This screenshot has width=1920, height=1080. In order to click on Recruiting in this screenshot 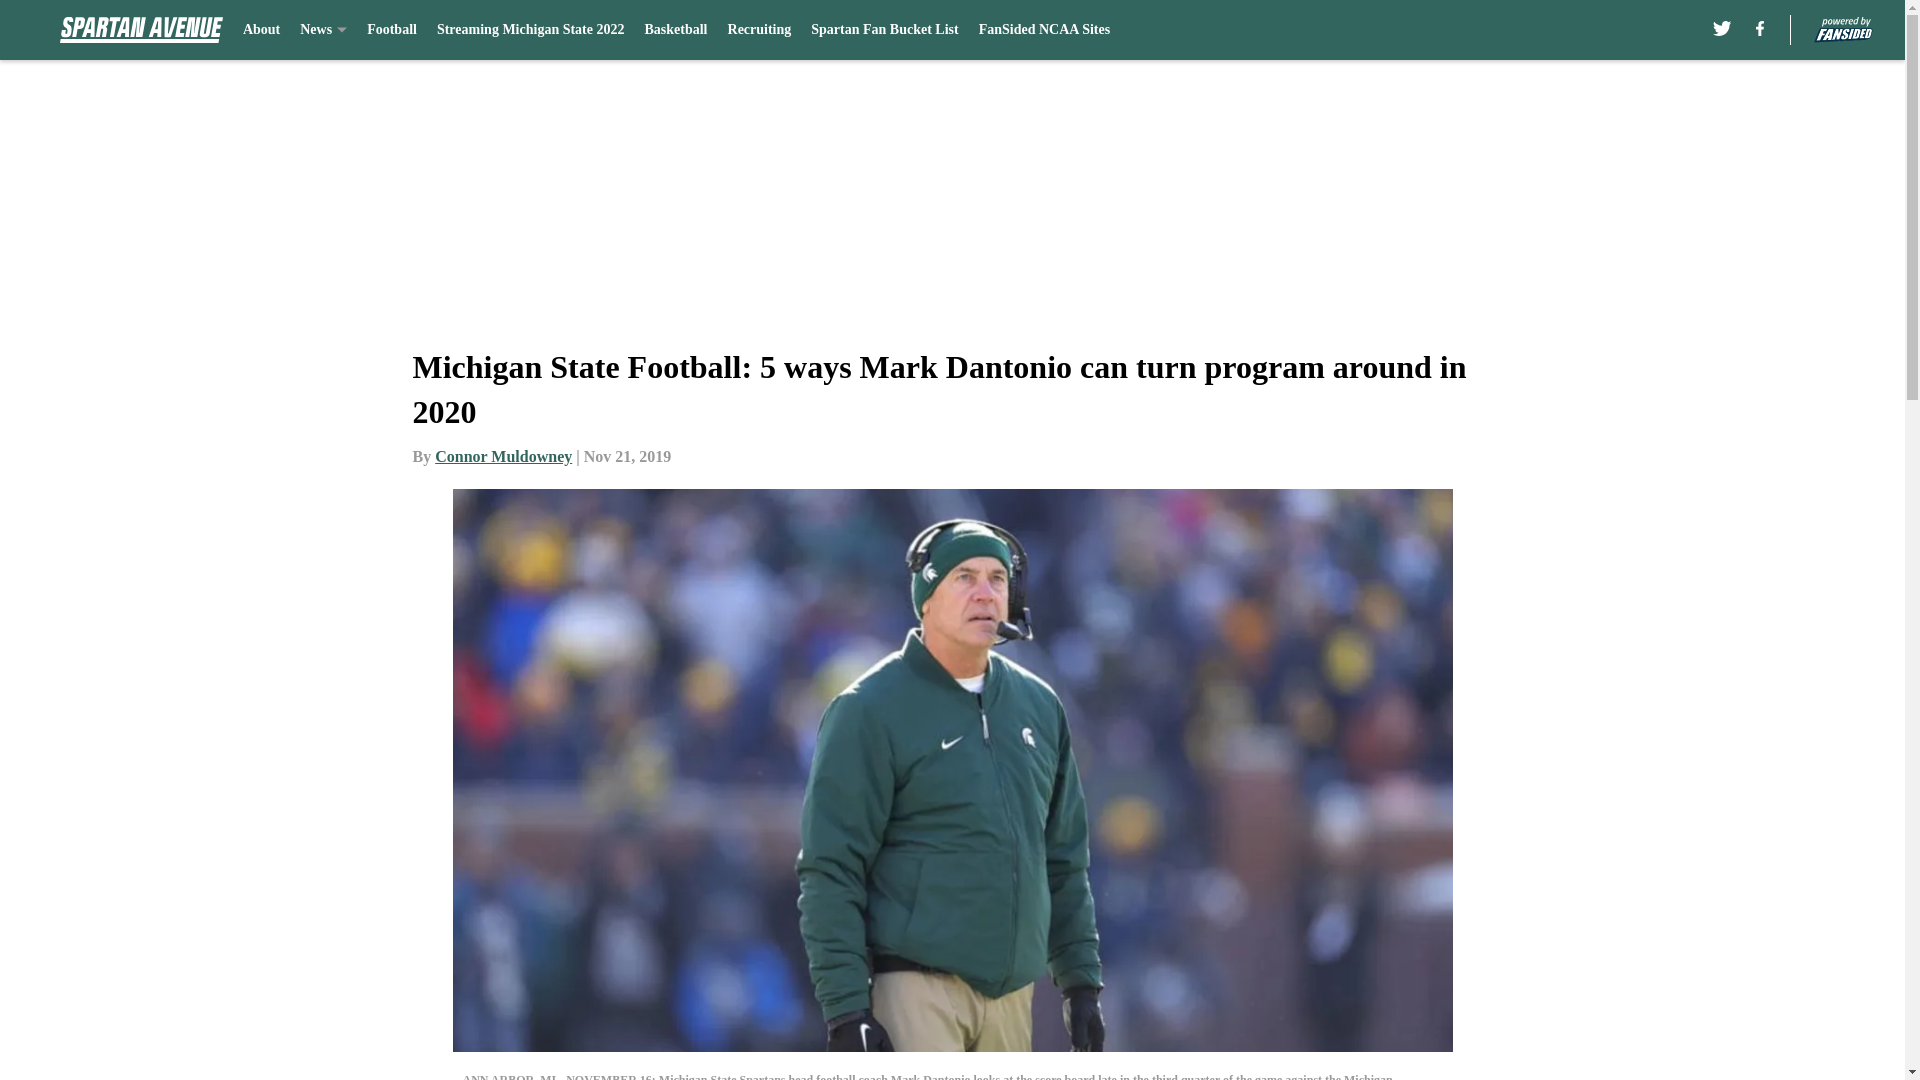, I will do `click(759, 30)`.